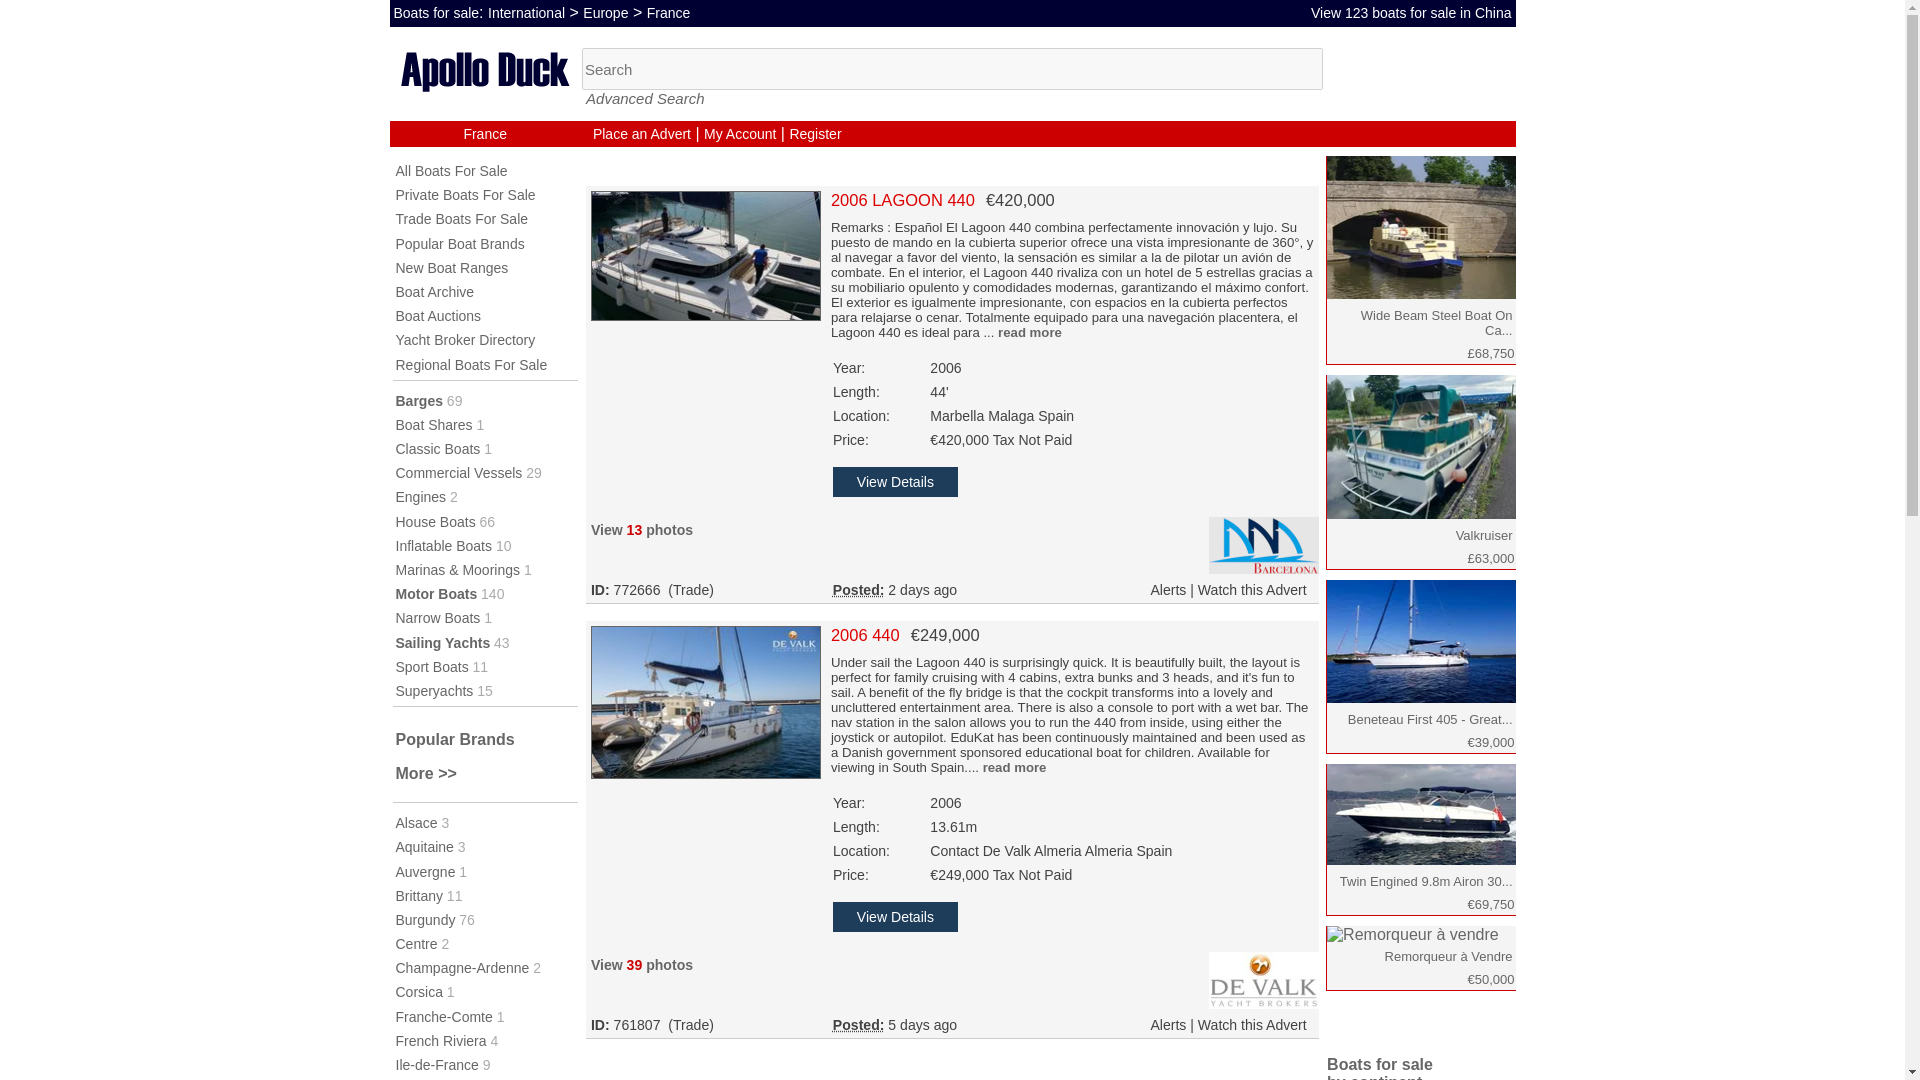 The image size is (1920, 1080). I want to click on France, so click(484, 134).